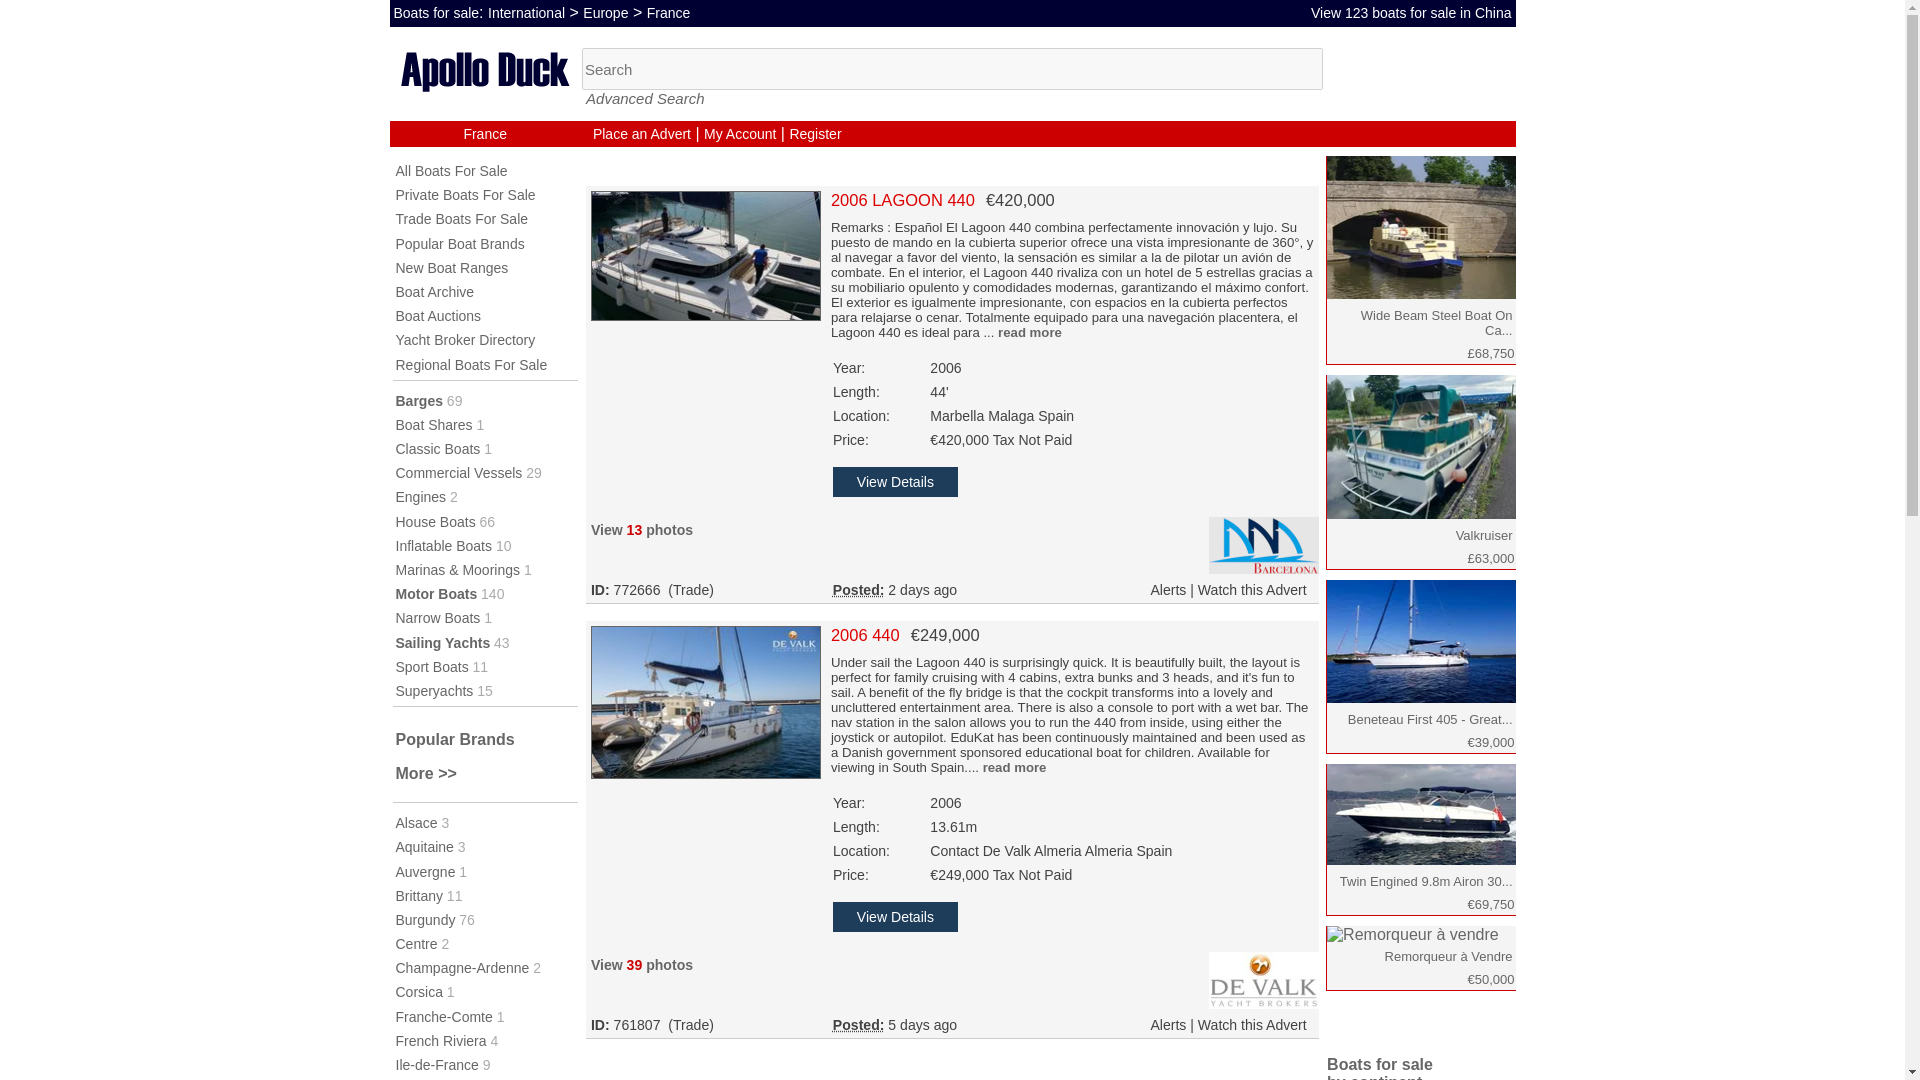 The image size is (1920, 1080). I want to click on France, so click(484, 134).